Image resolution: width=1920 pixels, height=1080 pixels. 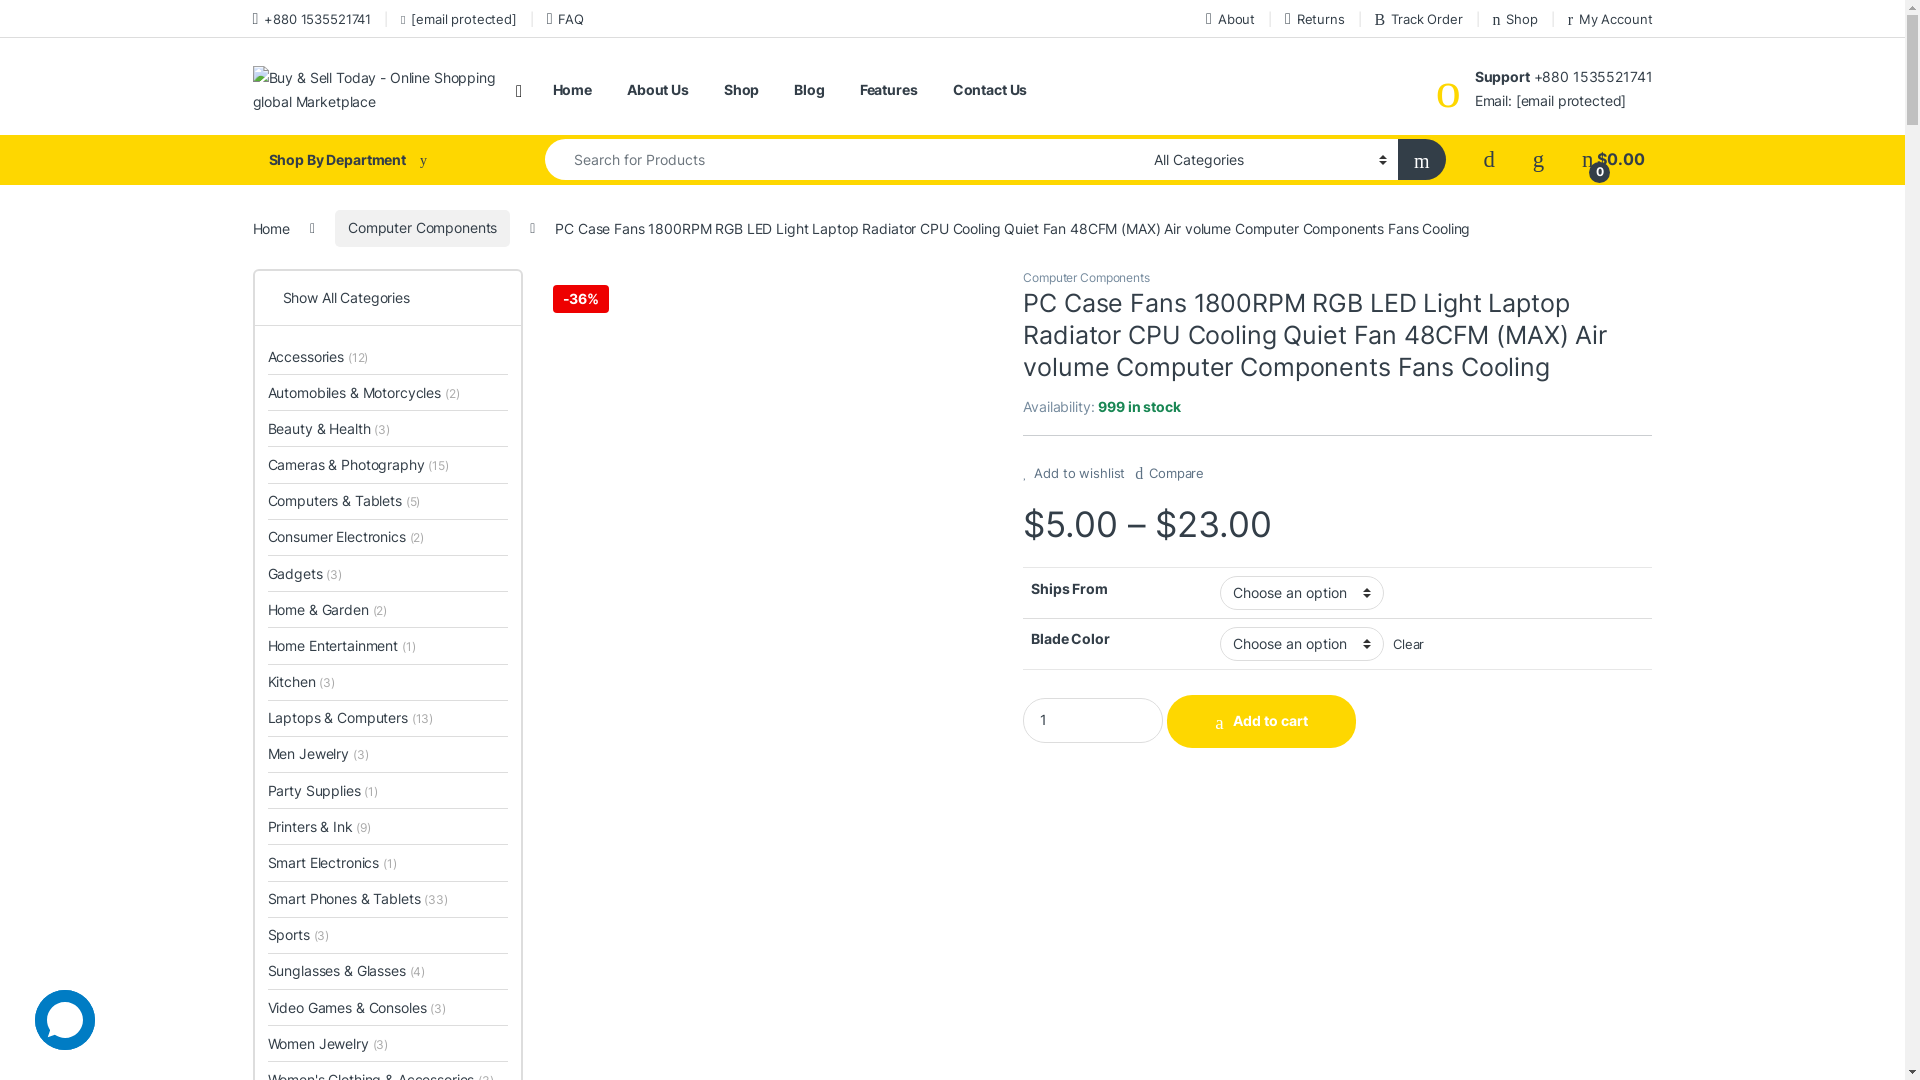 What do you see at coordinates (347, 972) in the screenshot?
I see `Sunglasses & Glasses (4)` at bounding box center [347, 972].